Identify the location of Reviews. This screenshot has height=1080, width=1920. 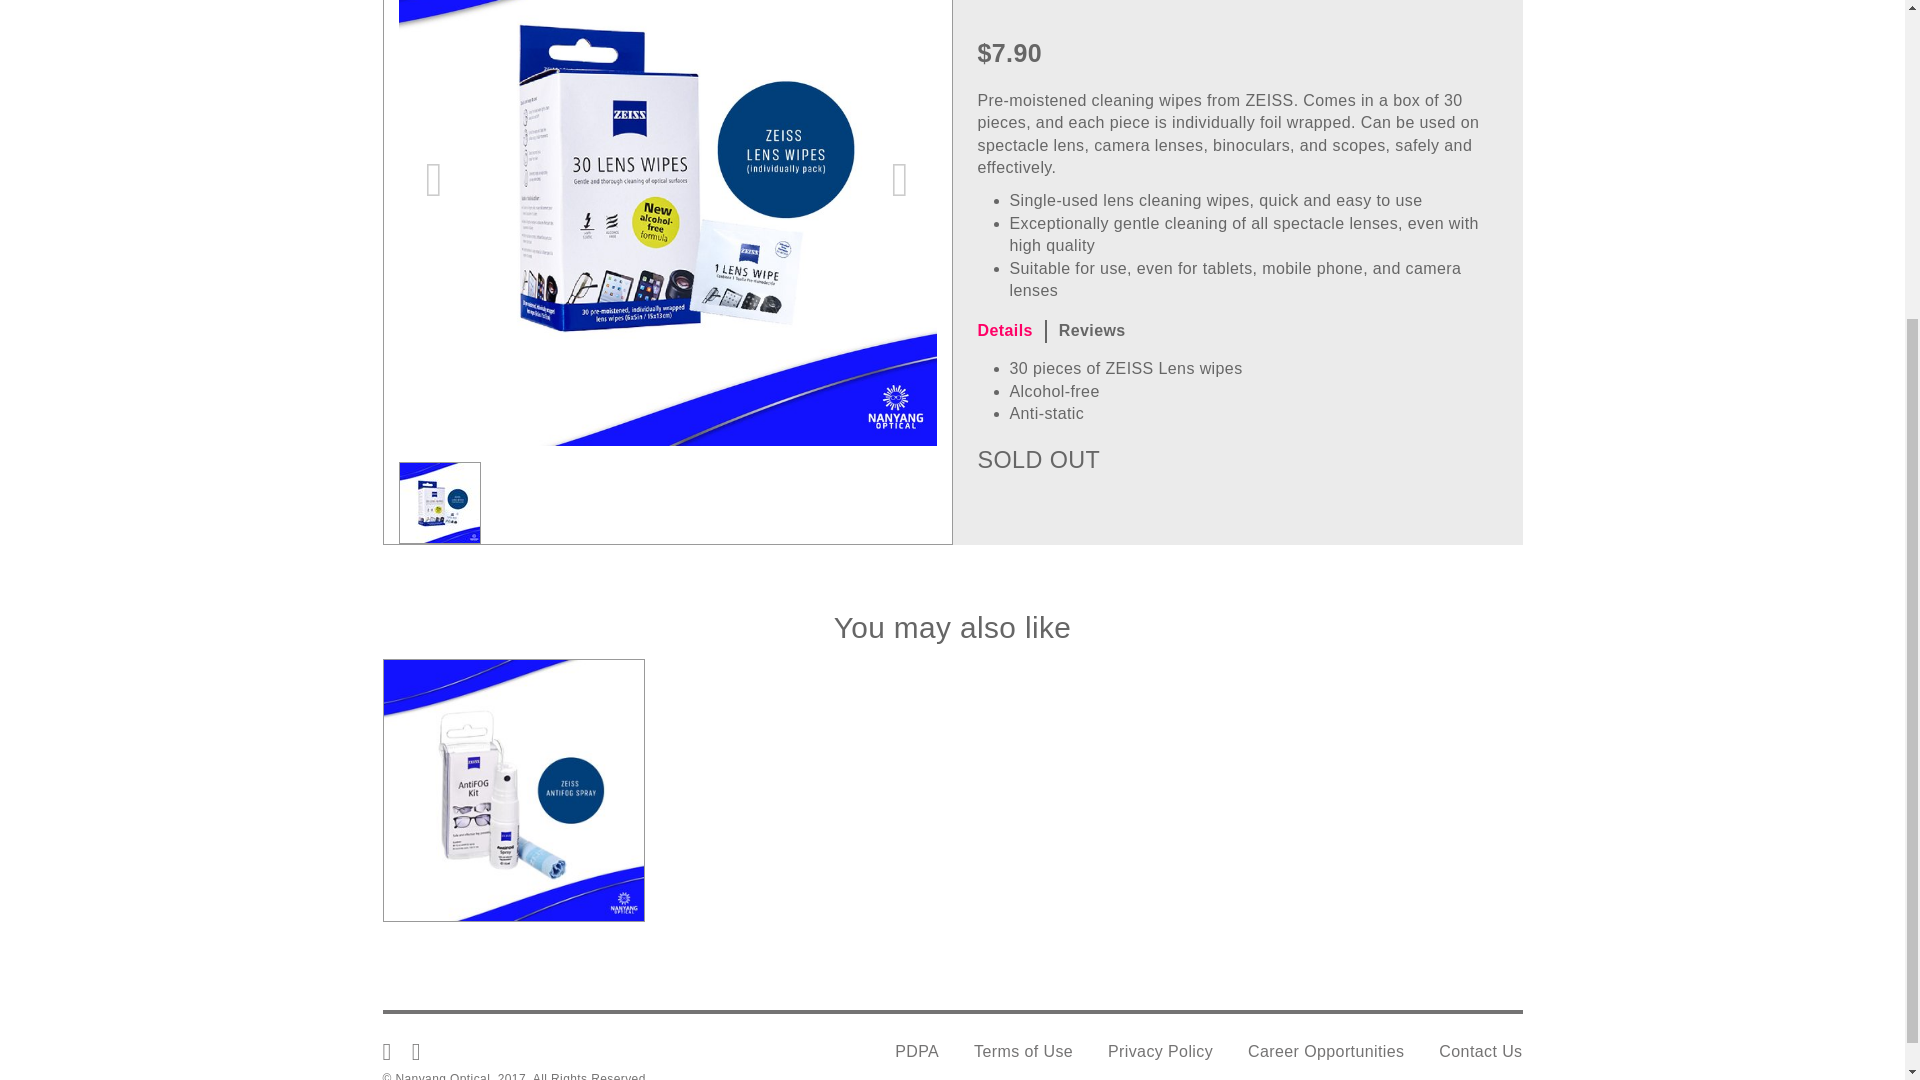
(1098, 331).